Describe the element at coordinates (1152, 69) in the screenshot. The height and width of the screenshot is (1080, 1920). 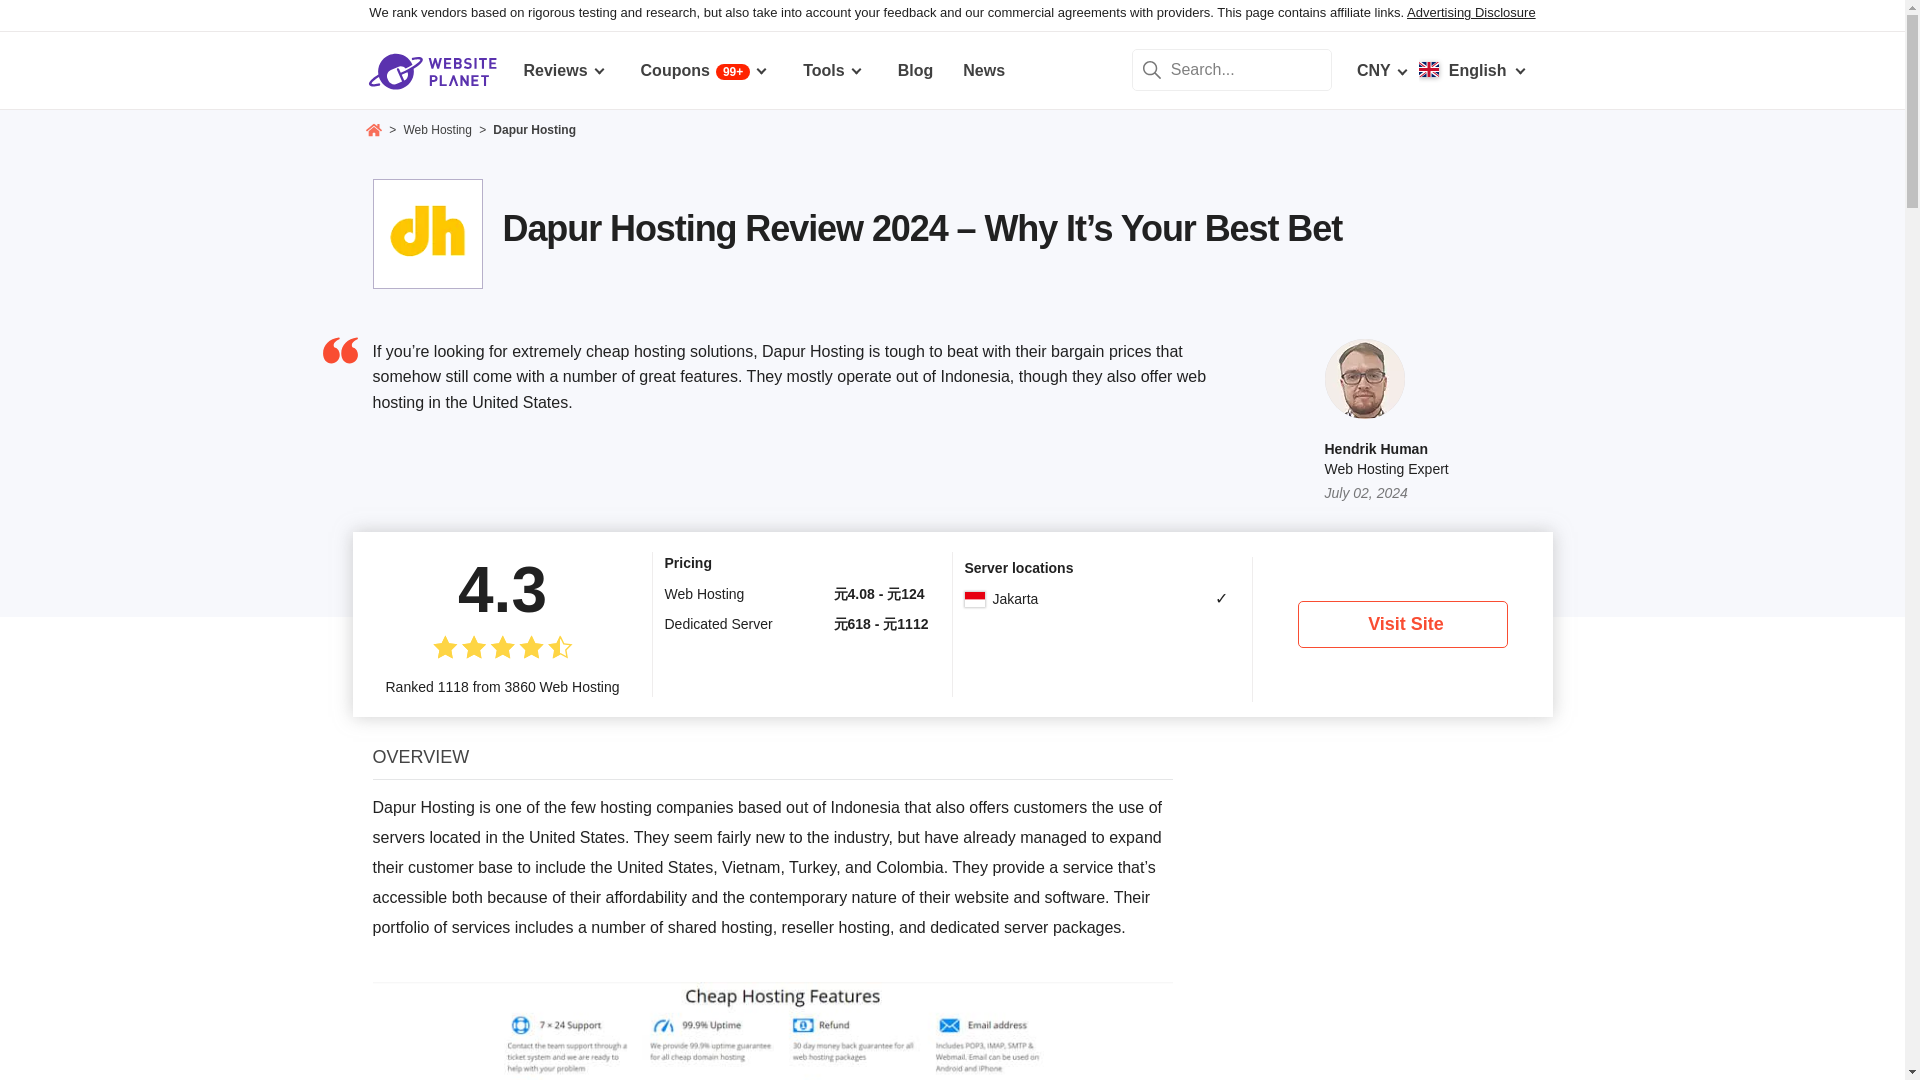
I see `Search` at that location.